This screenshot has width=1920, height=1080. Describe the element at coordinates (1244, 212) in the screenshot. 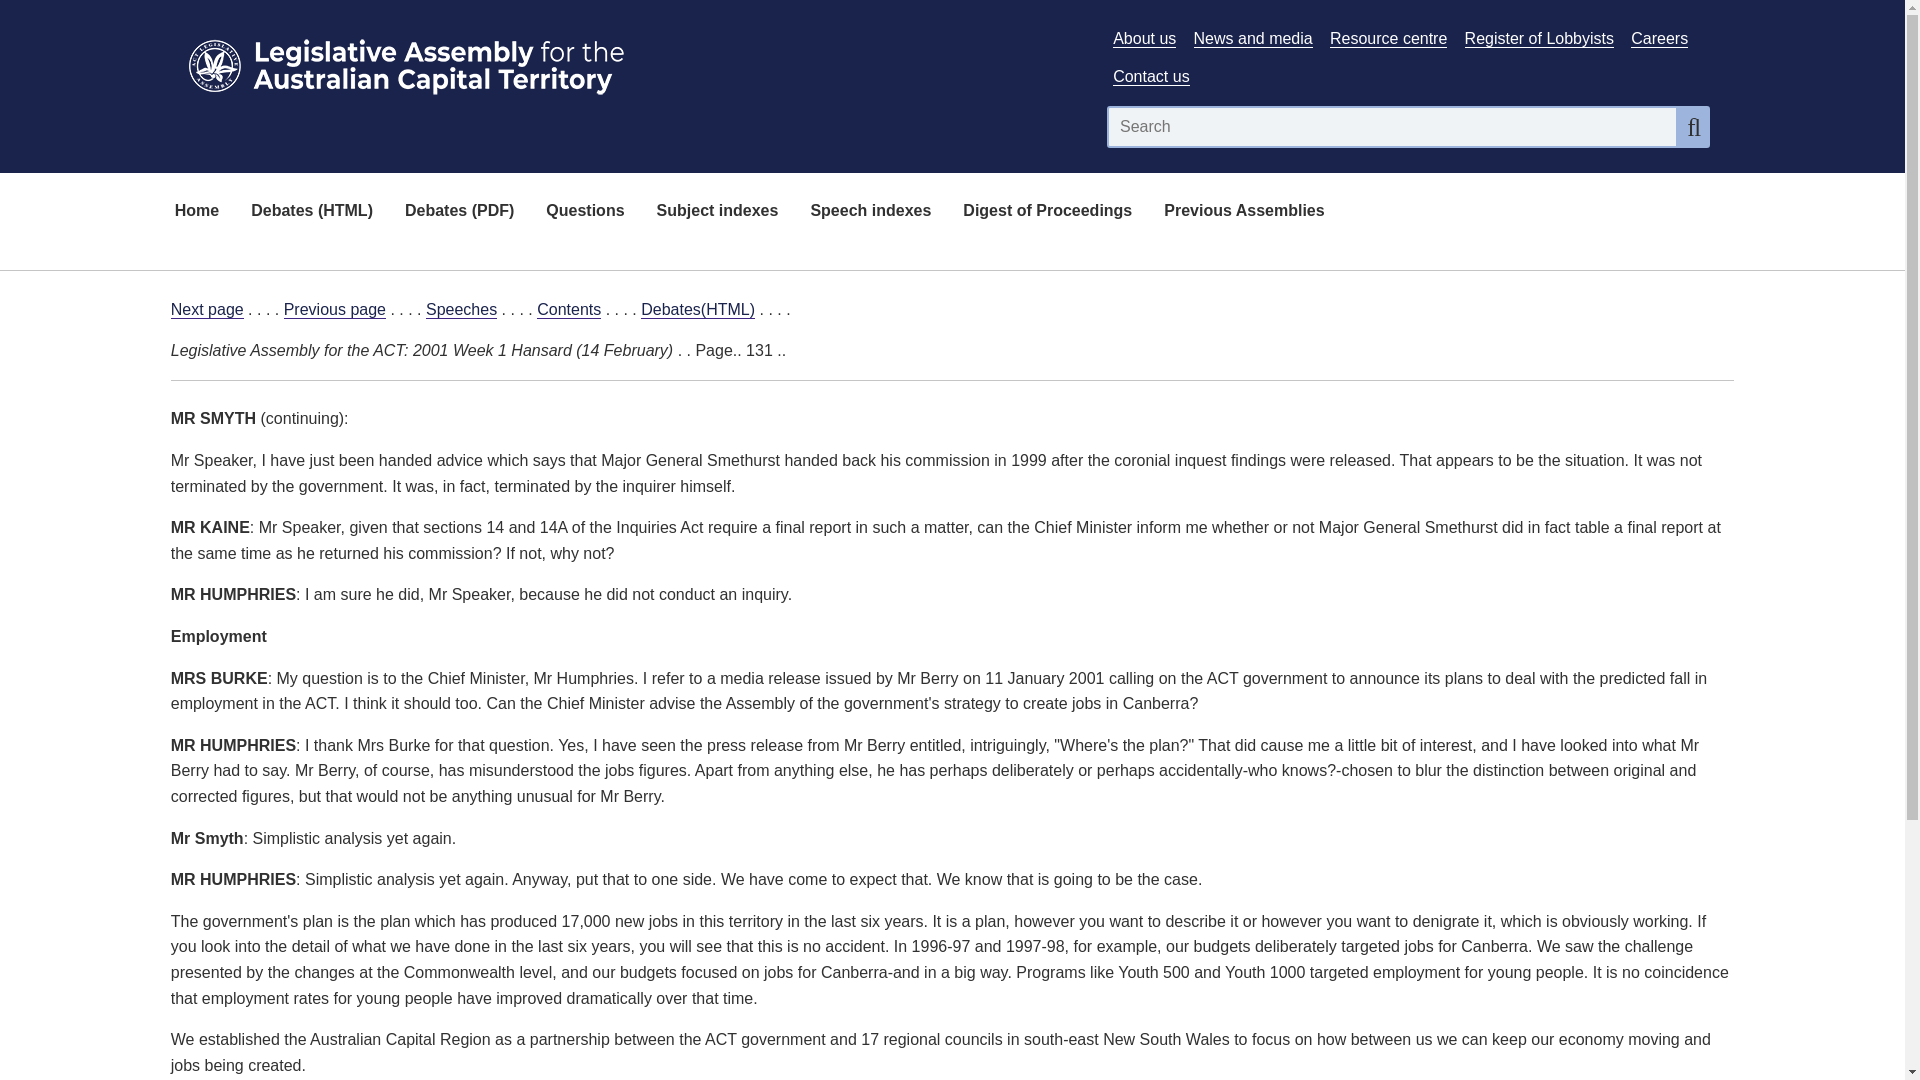

I see `Previous Assemblies` at that location.